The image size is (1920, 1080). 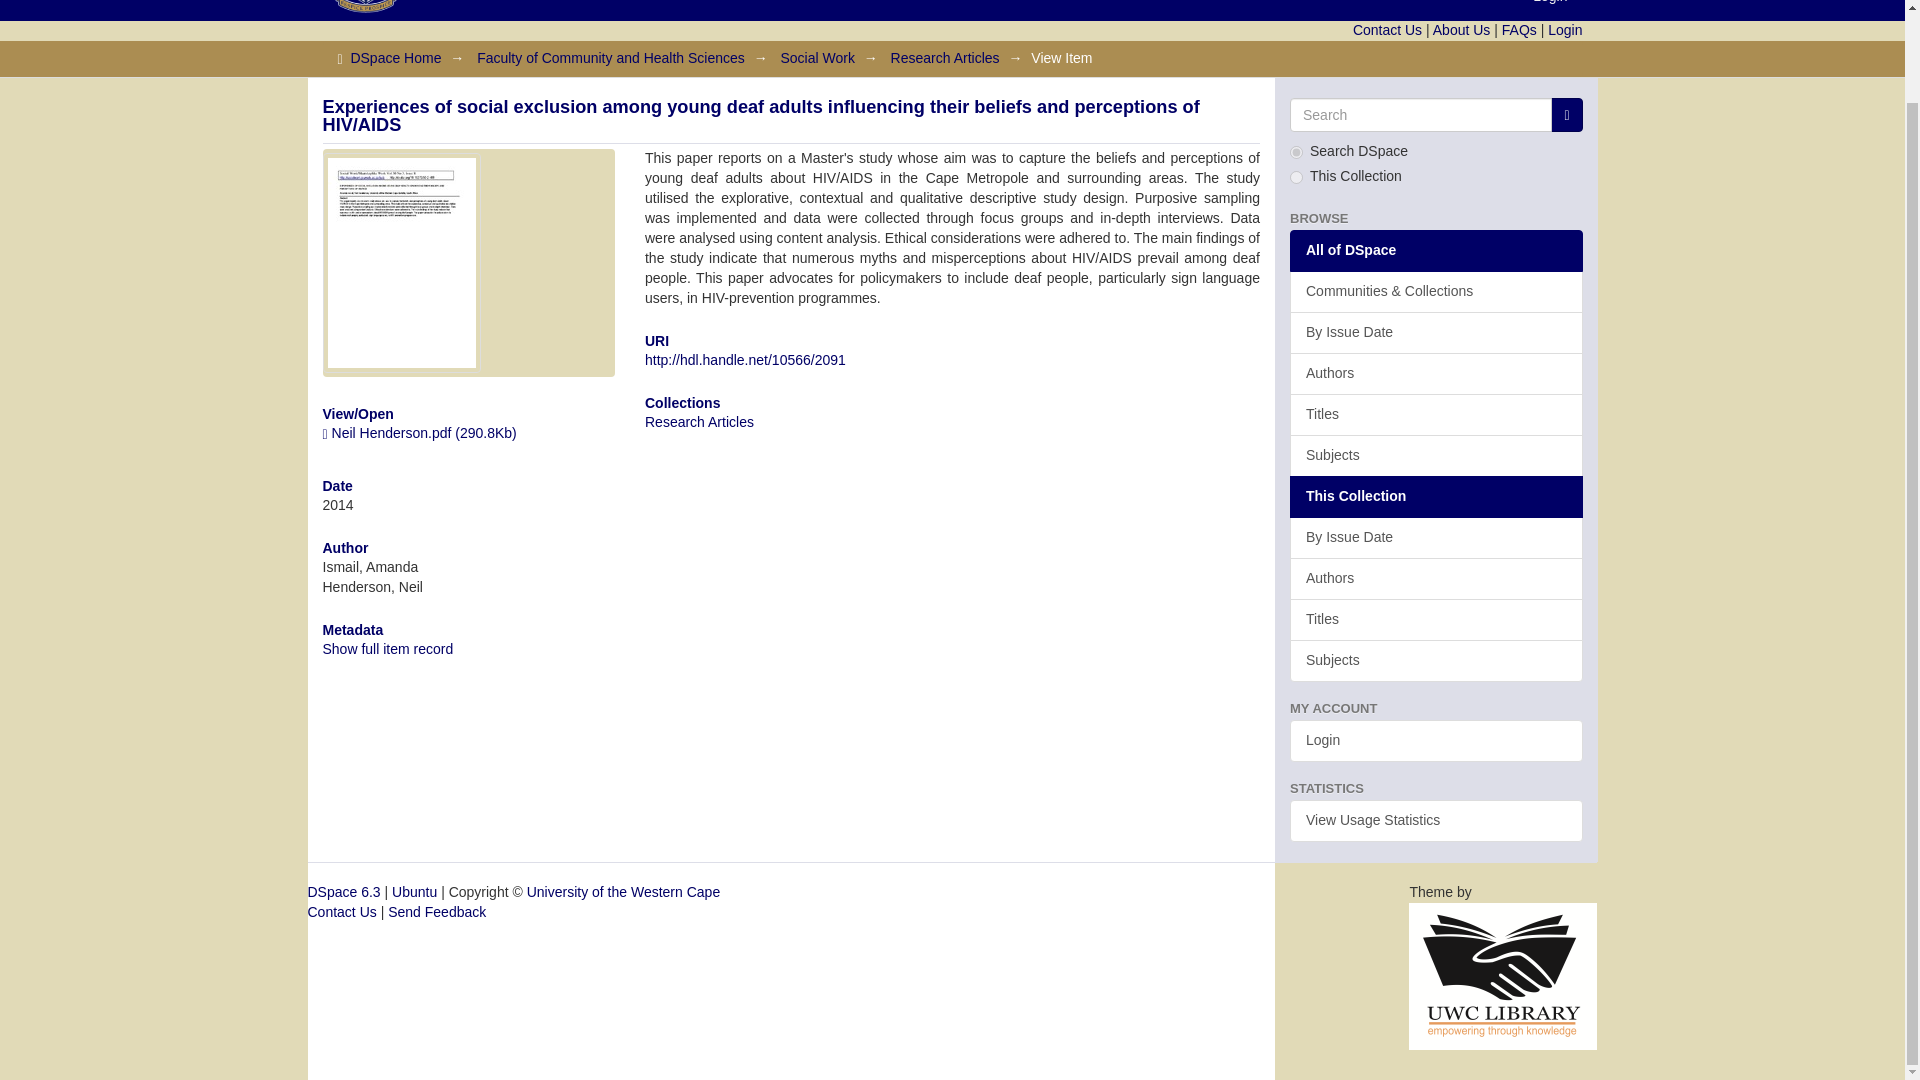 What do you see at coordinates (945, 57) in the screenshot?
I see `Research Articles` at bounding box center [945, 57].